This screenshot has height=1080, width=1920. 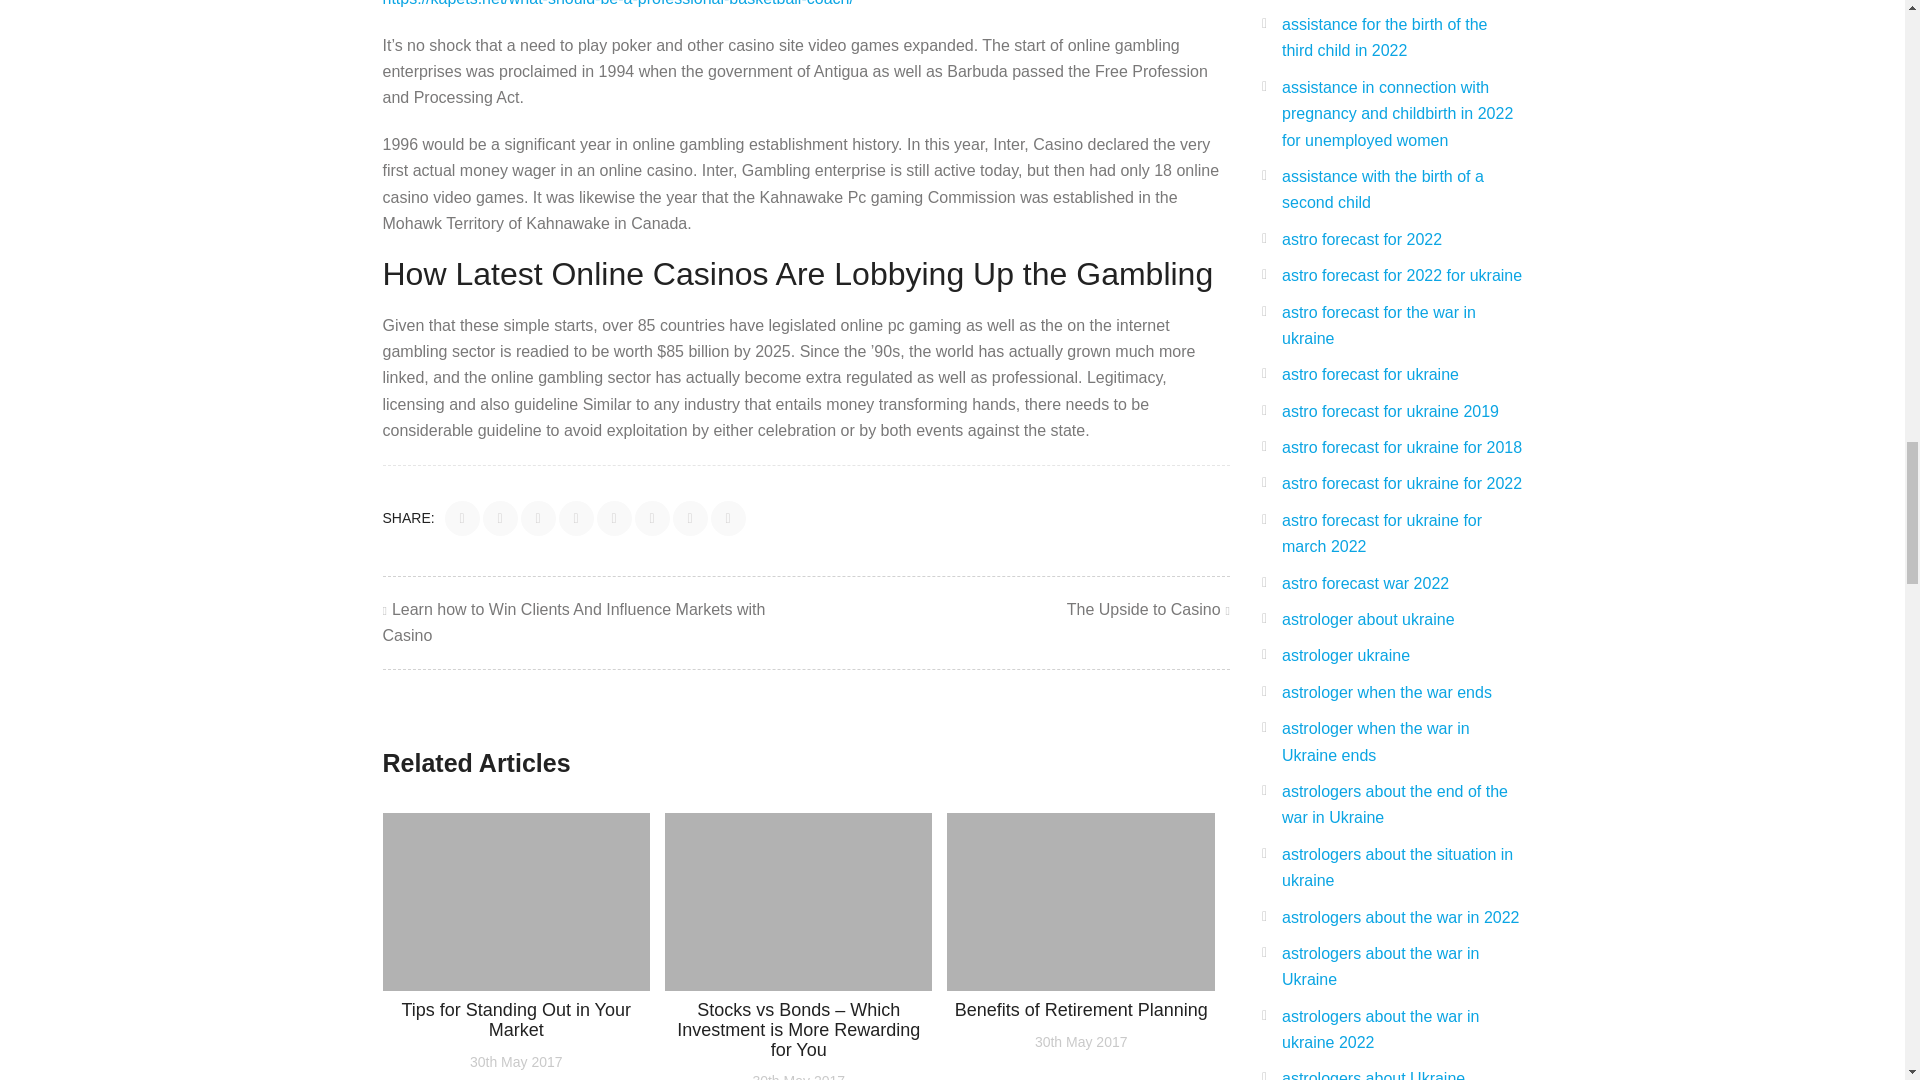 What do you see at coordinates (652, 518) in the screenshot?
I see `Share on Stumbleupon` at bounding box center [652, 518].